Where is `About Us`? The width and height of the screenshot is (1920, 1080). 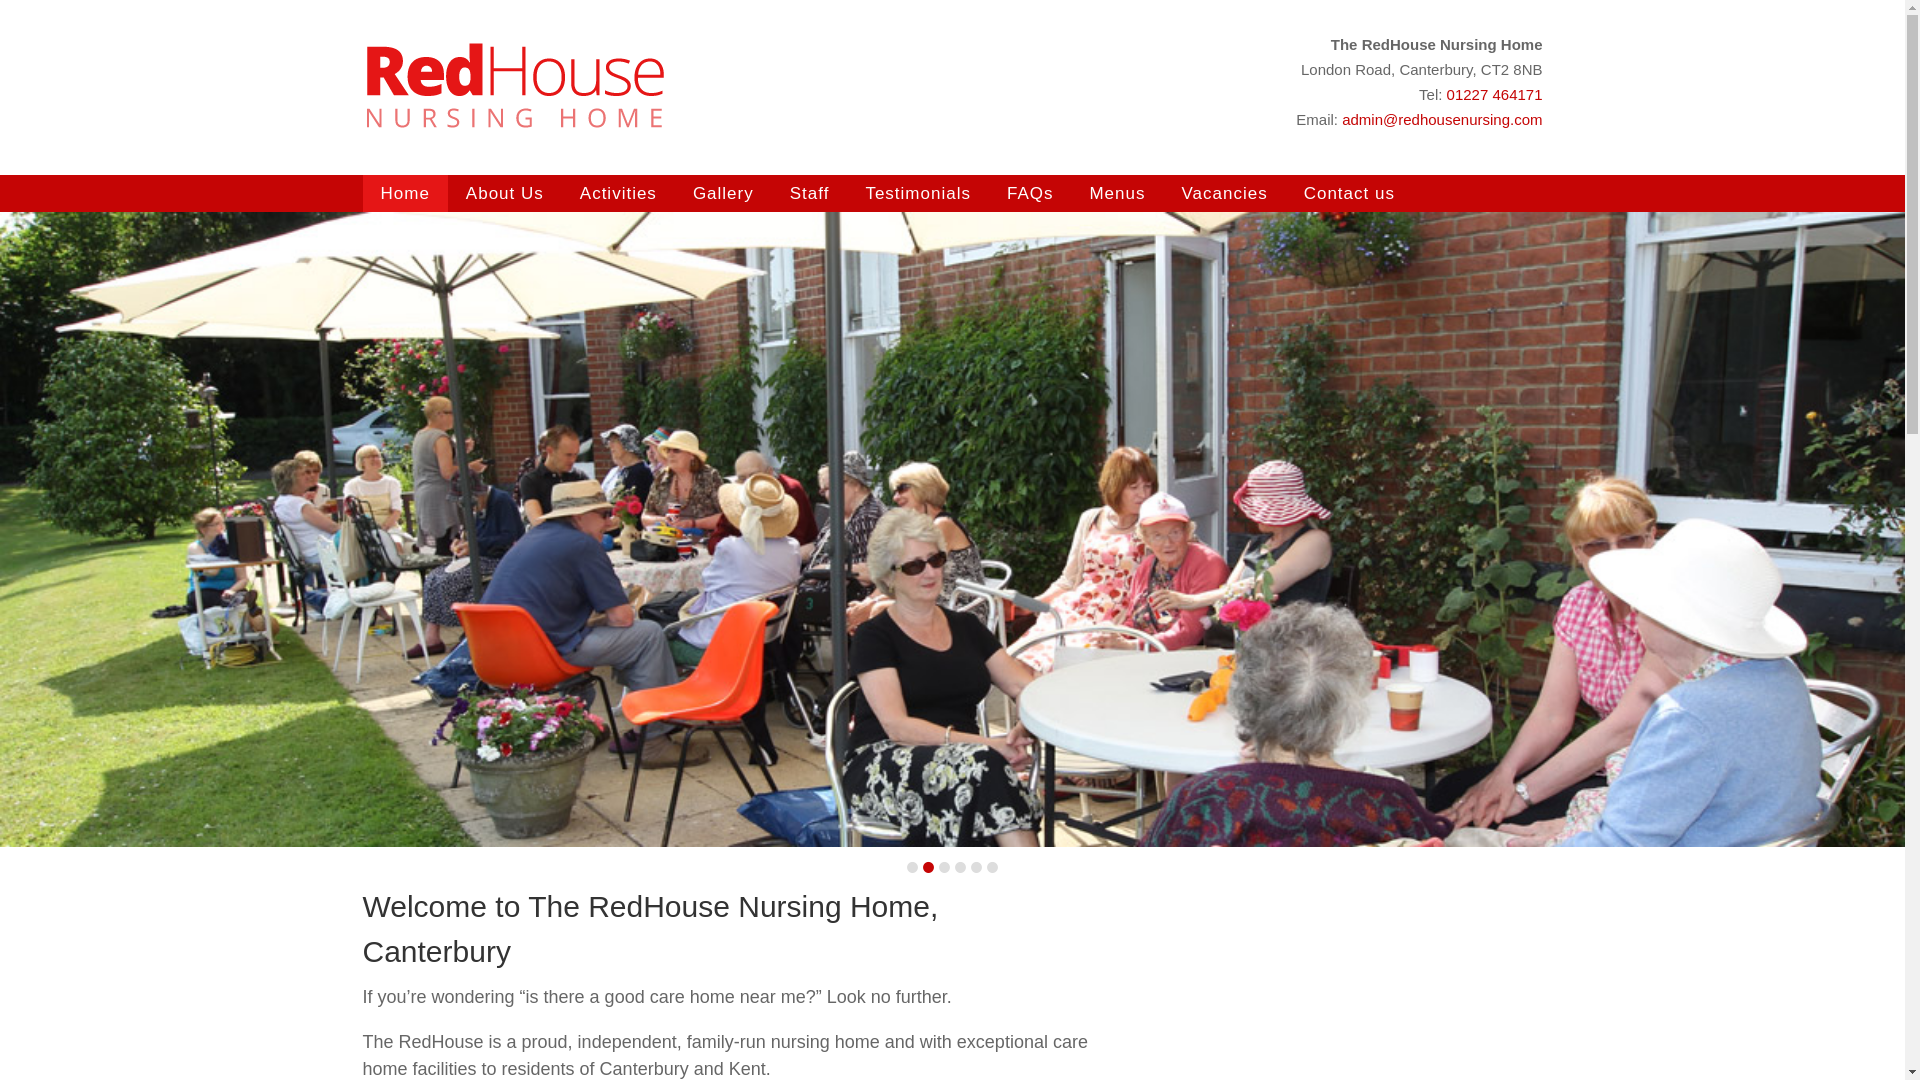 About Us is located at coordinates (504, 192).